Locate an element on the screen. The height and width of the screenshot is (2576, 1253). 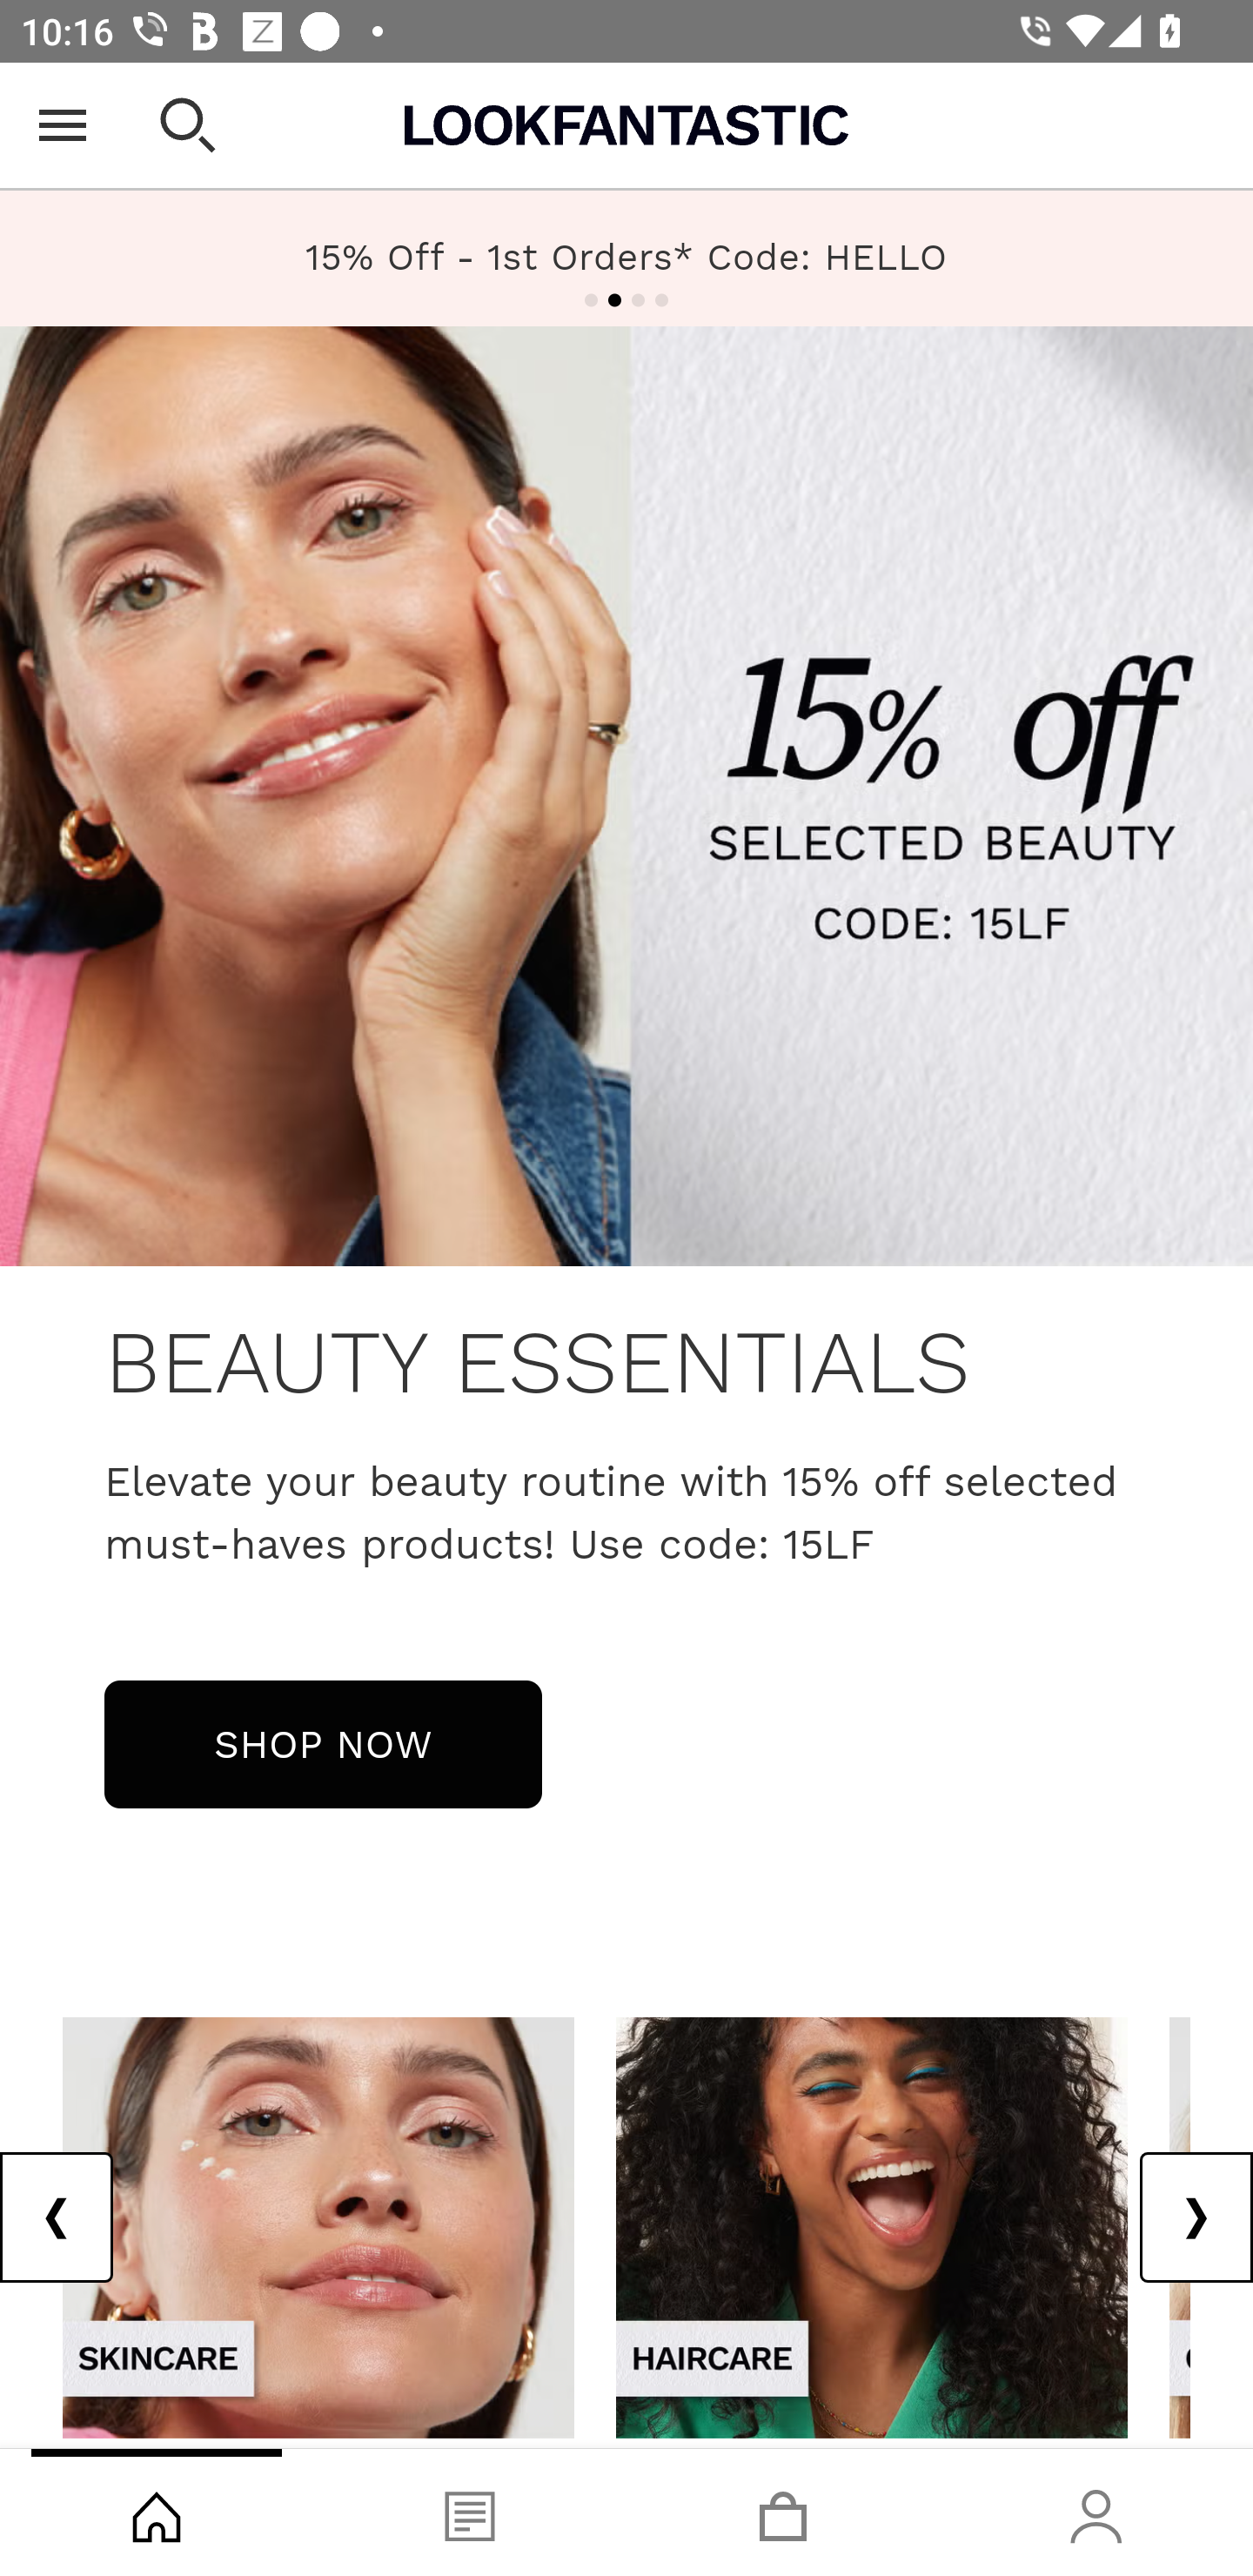
Lookfantastic USA is located at coordinates (626, 125).